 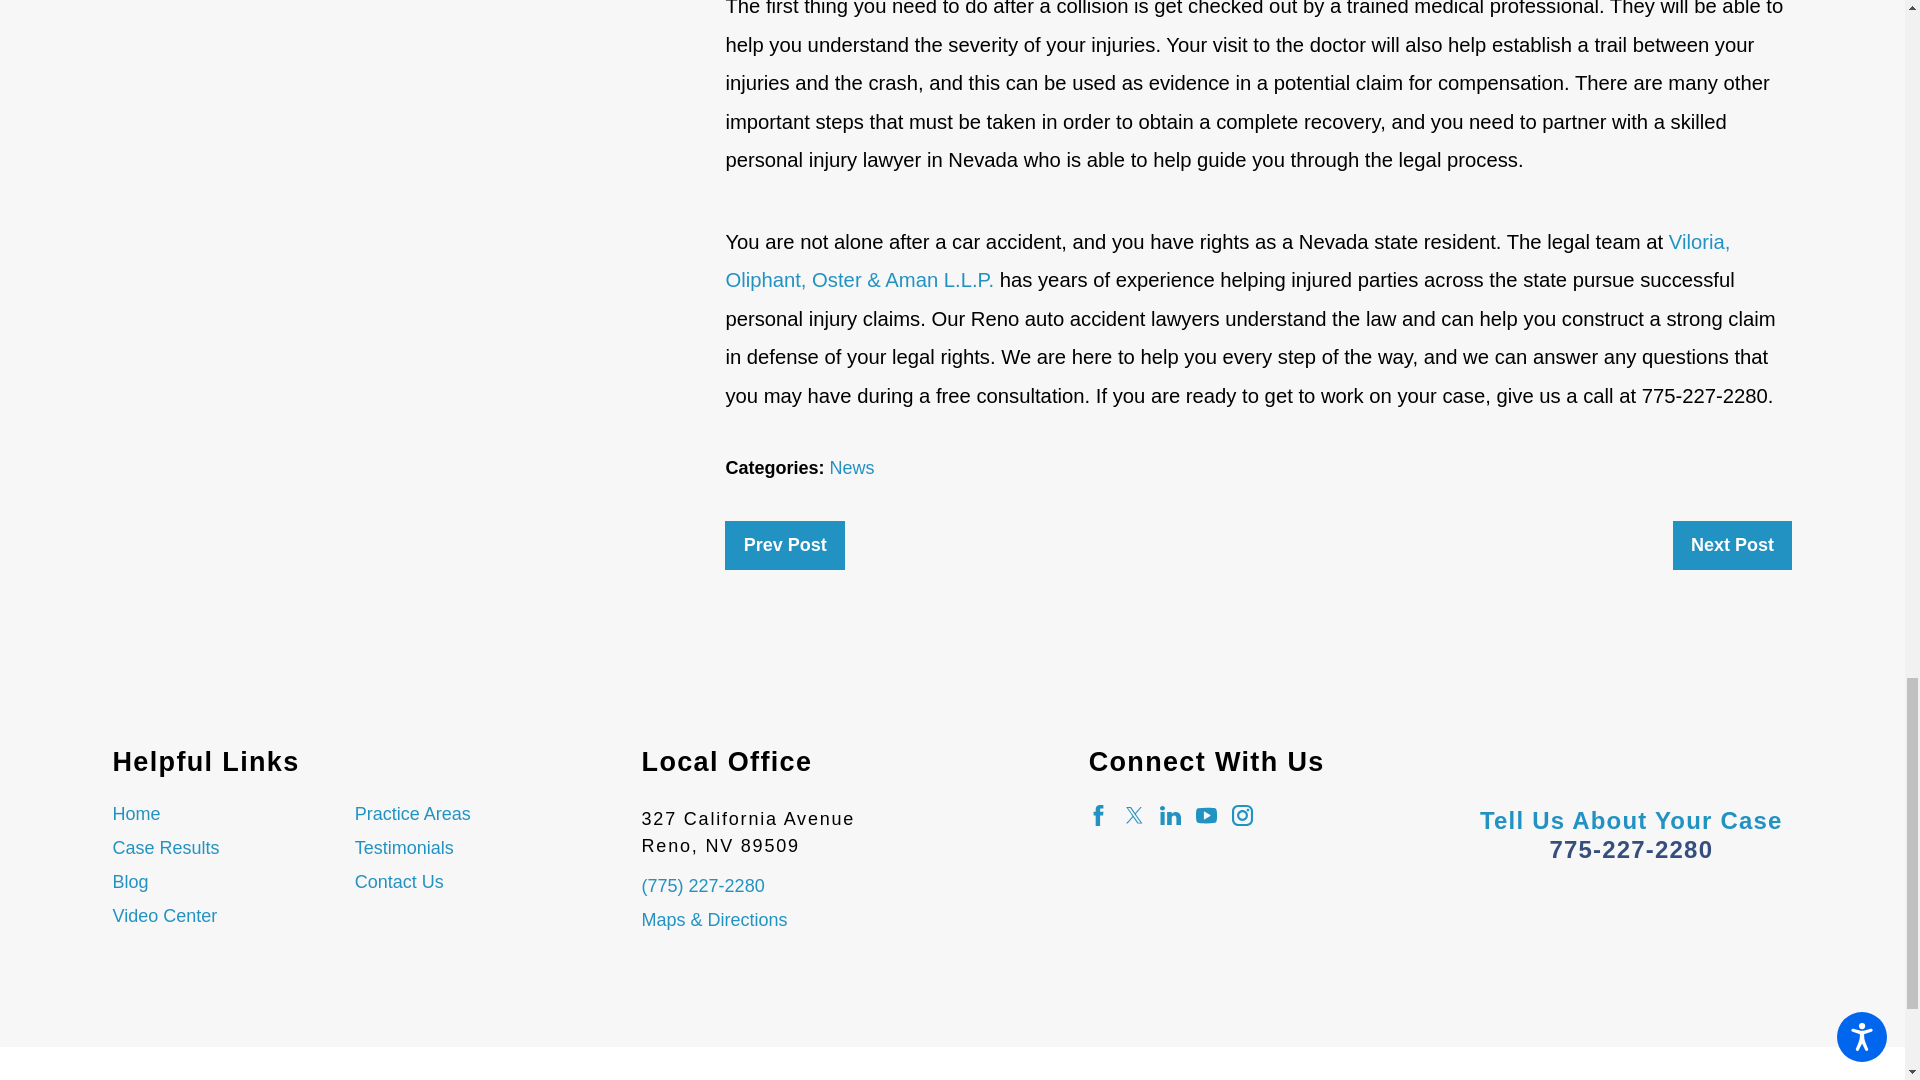 I want to click on Instagram, so click(x=1242, y=815).